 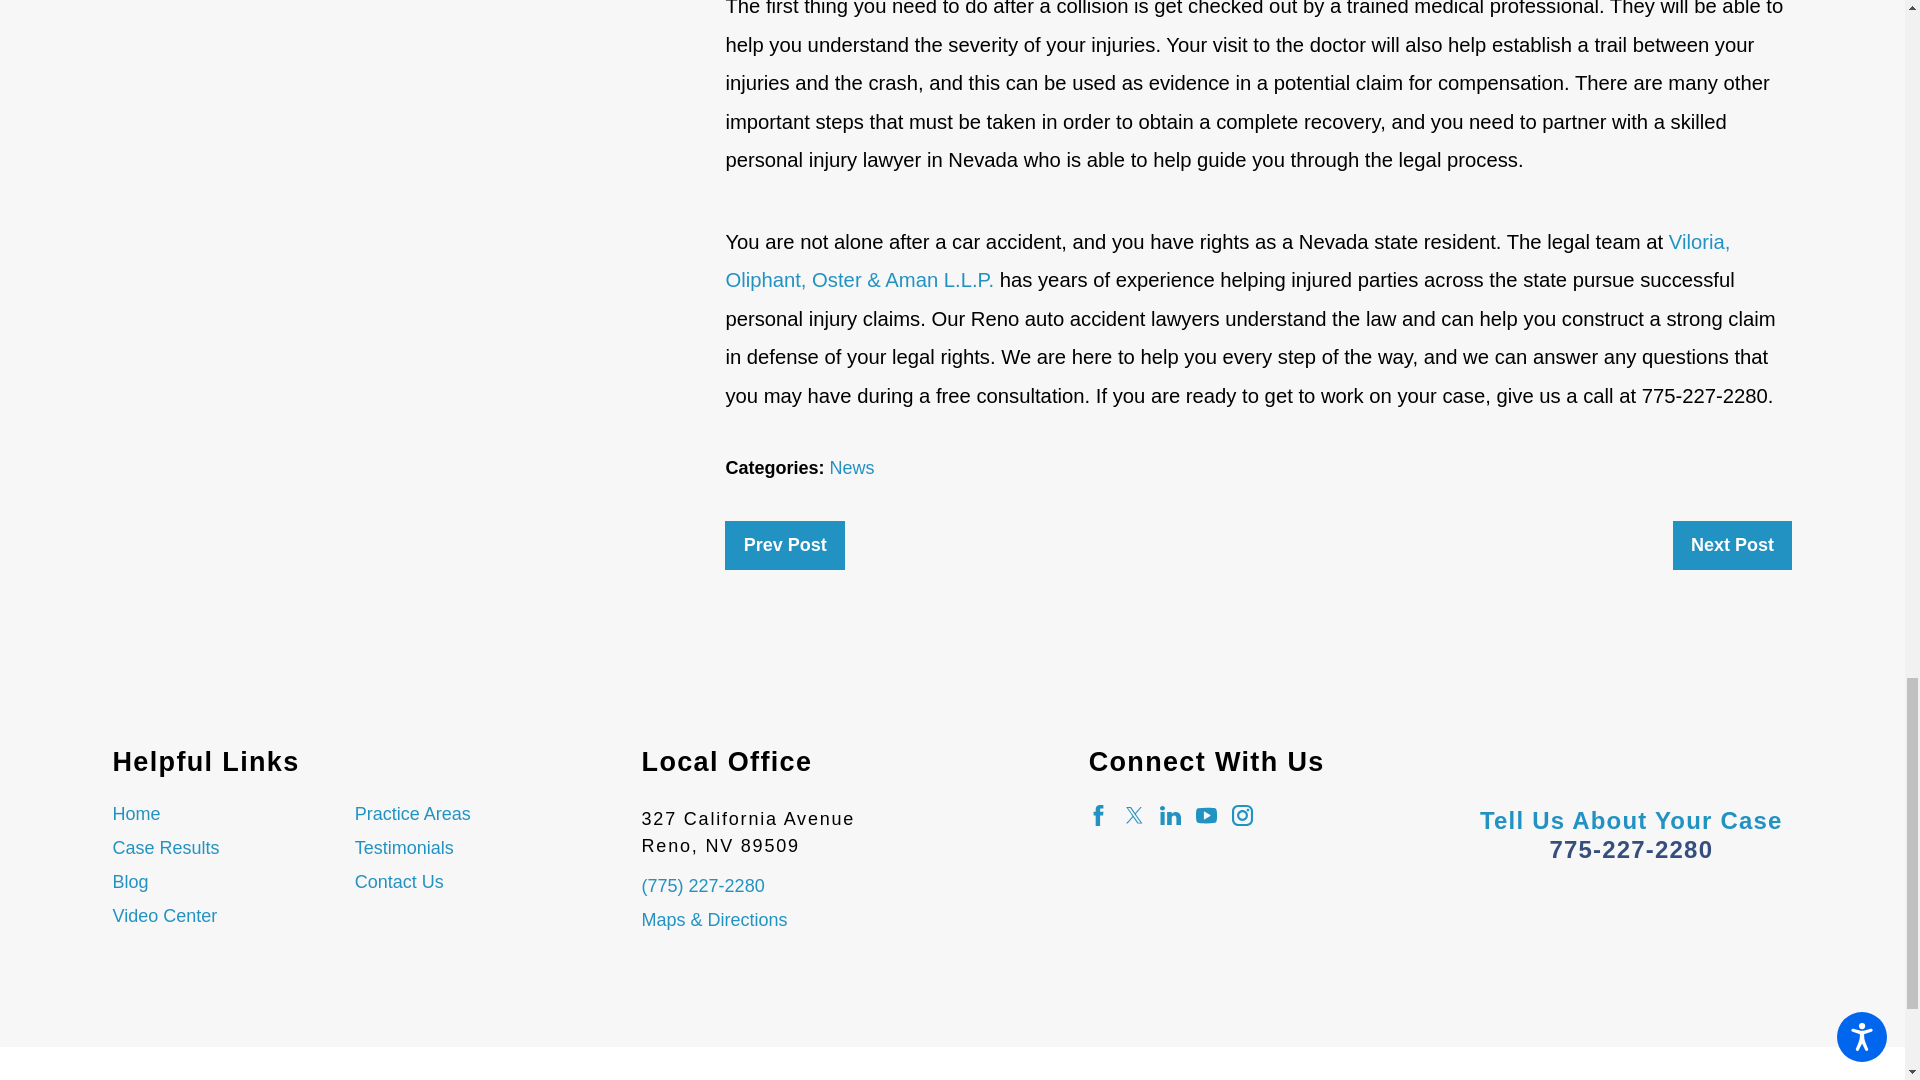 I want to click on Instagram, so click(x=1242, y=815).